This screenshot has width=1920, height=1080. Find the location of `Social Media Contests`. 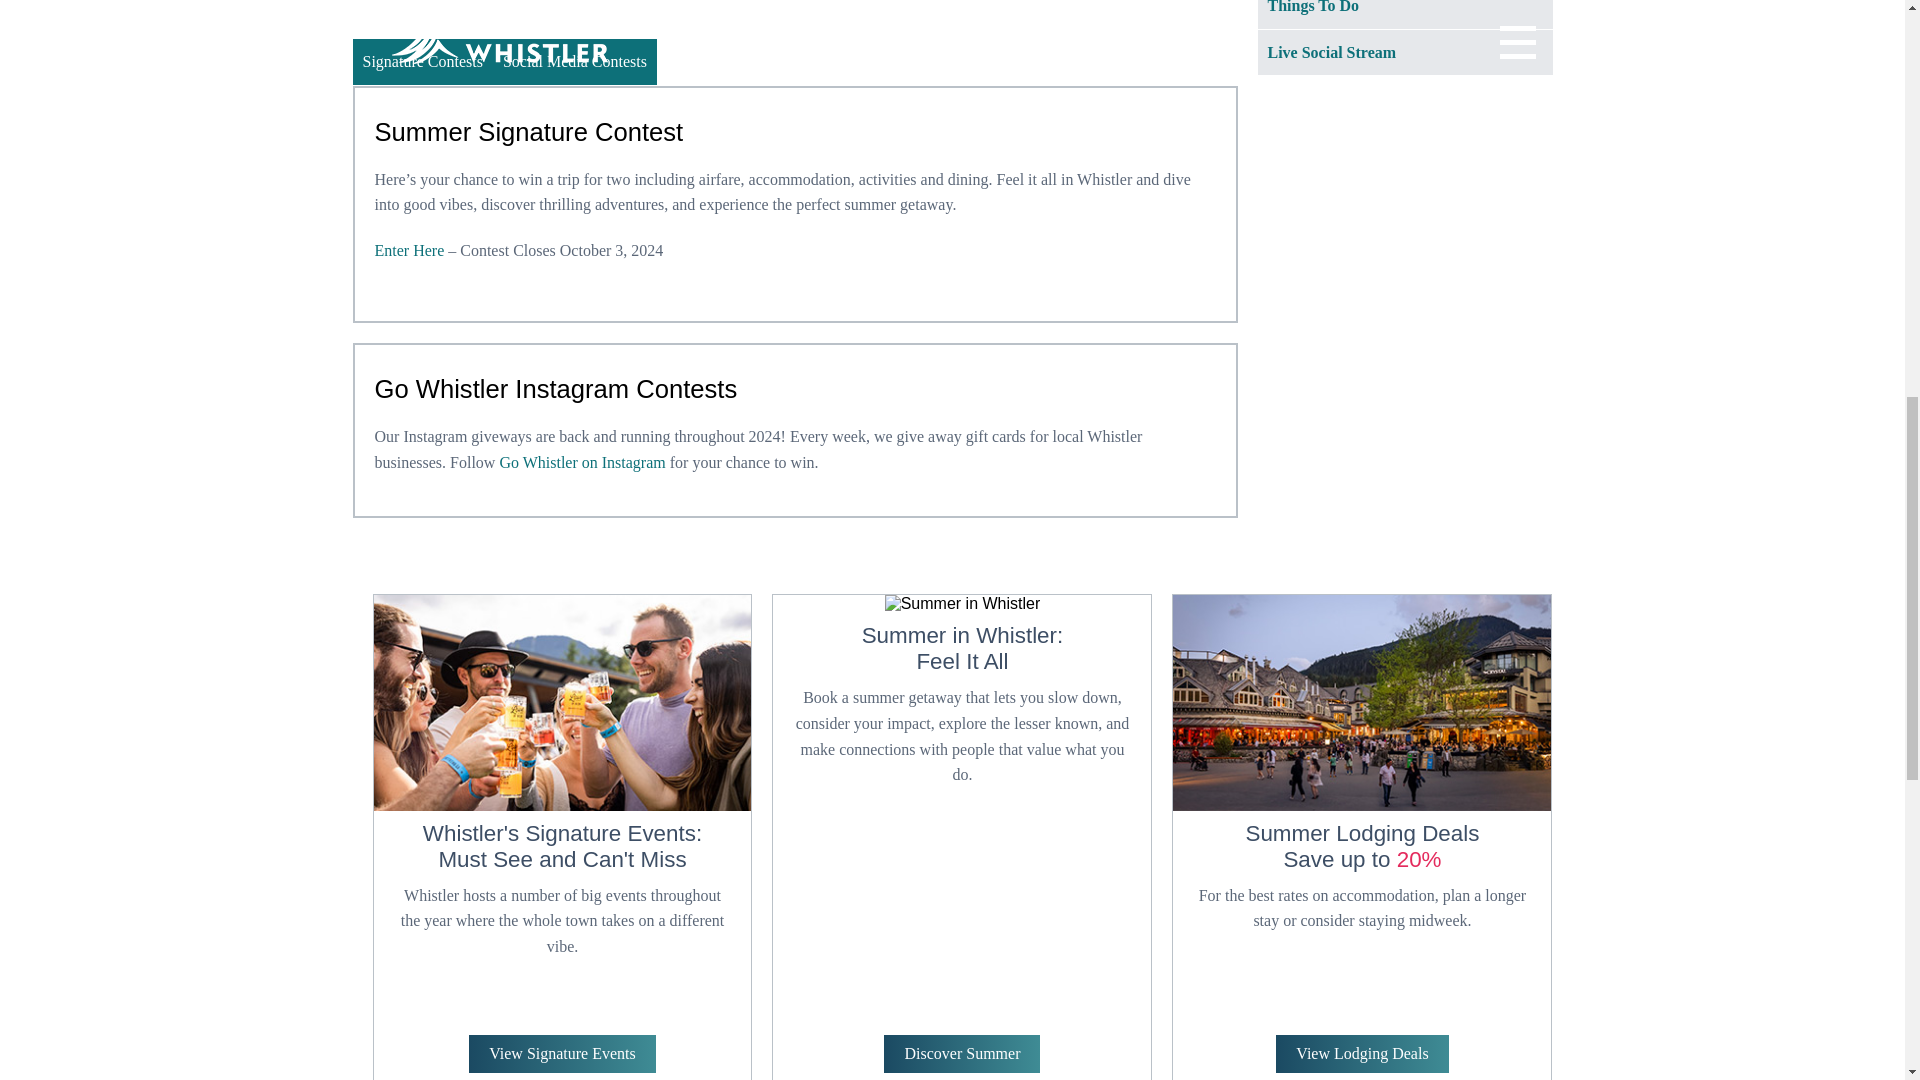

Social Media Contests is located at coordinates (574, 62).